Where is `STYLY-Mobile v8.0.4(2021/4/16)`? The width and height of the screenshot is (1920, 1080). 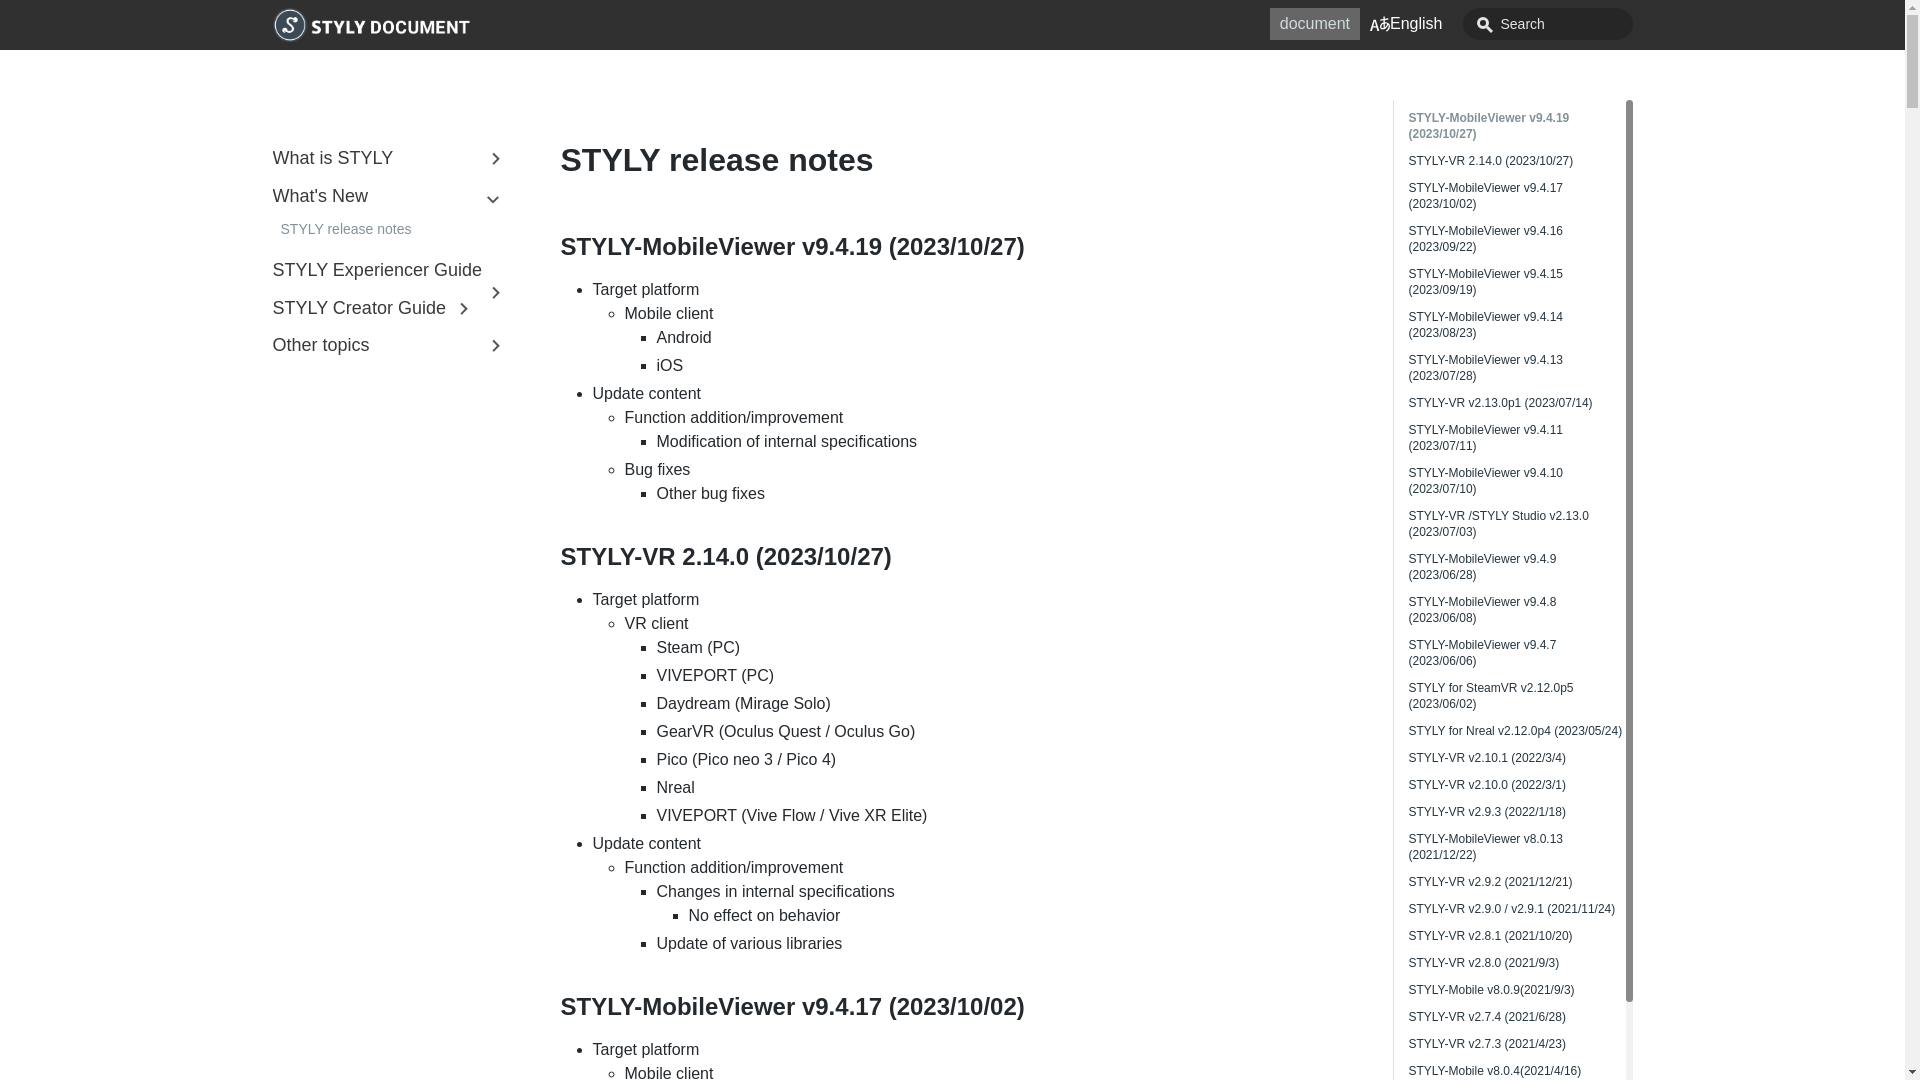 STYLY-Mobile v8.0.4(2021/4/16) is located at coordinates (1494, 1071).